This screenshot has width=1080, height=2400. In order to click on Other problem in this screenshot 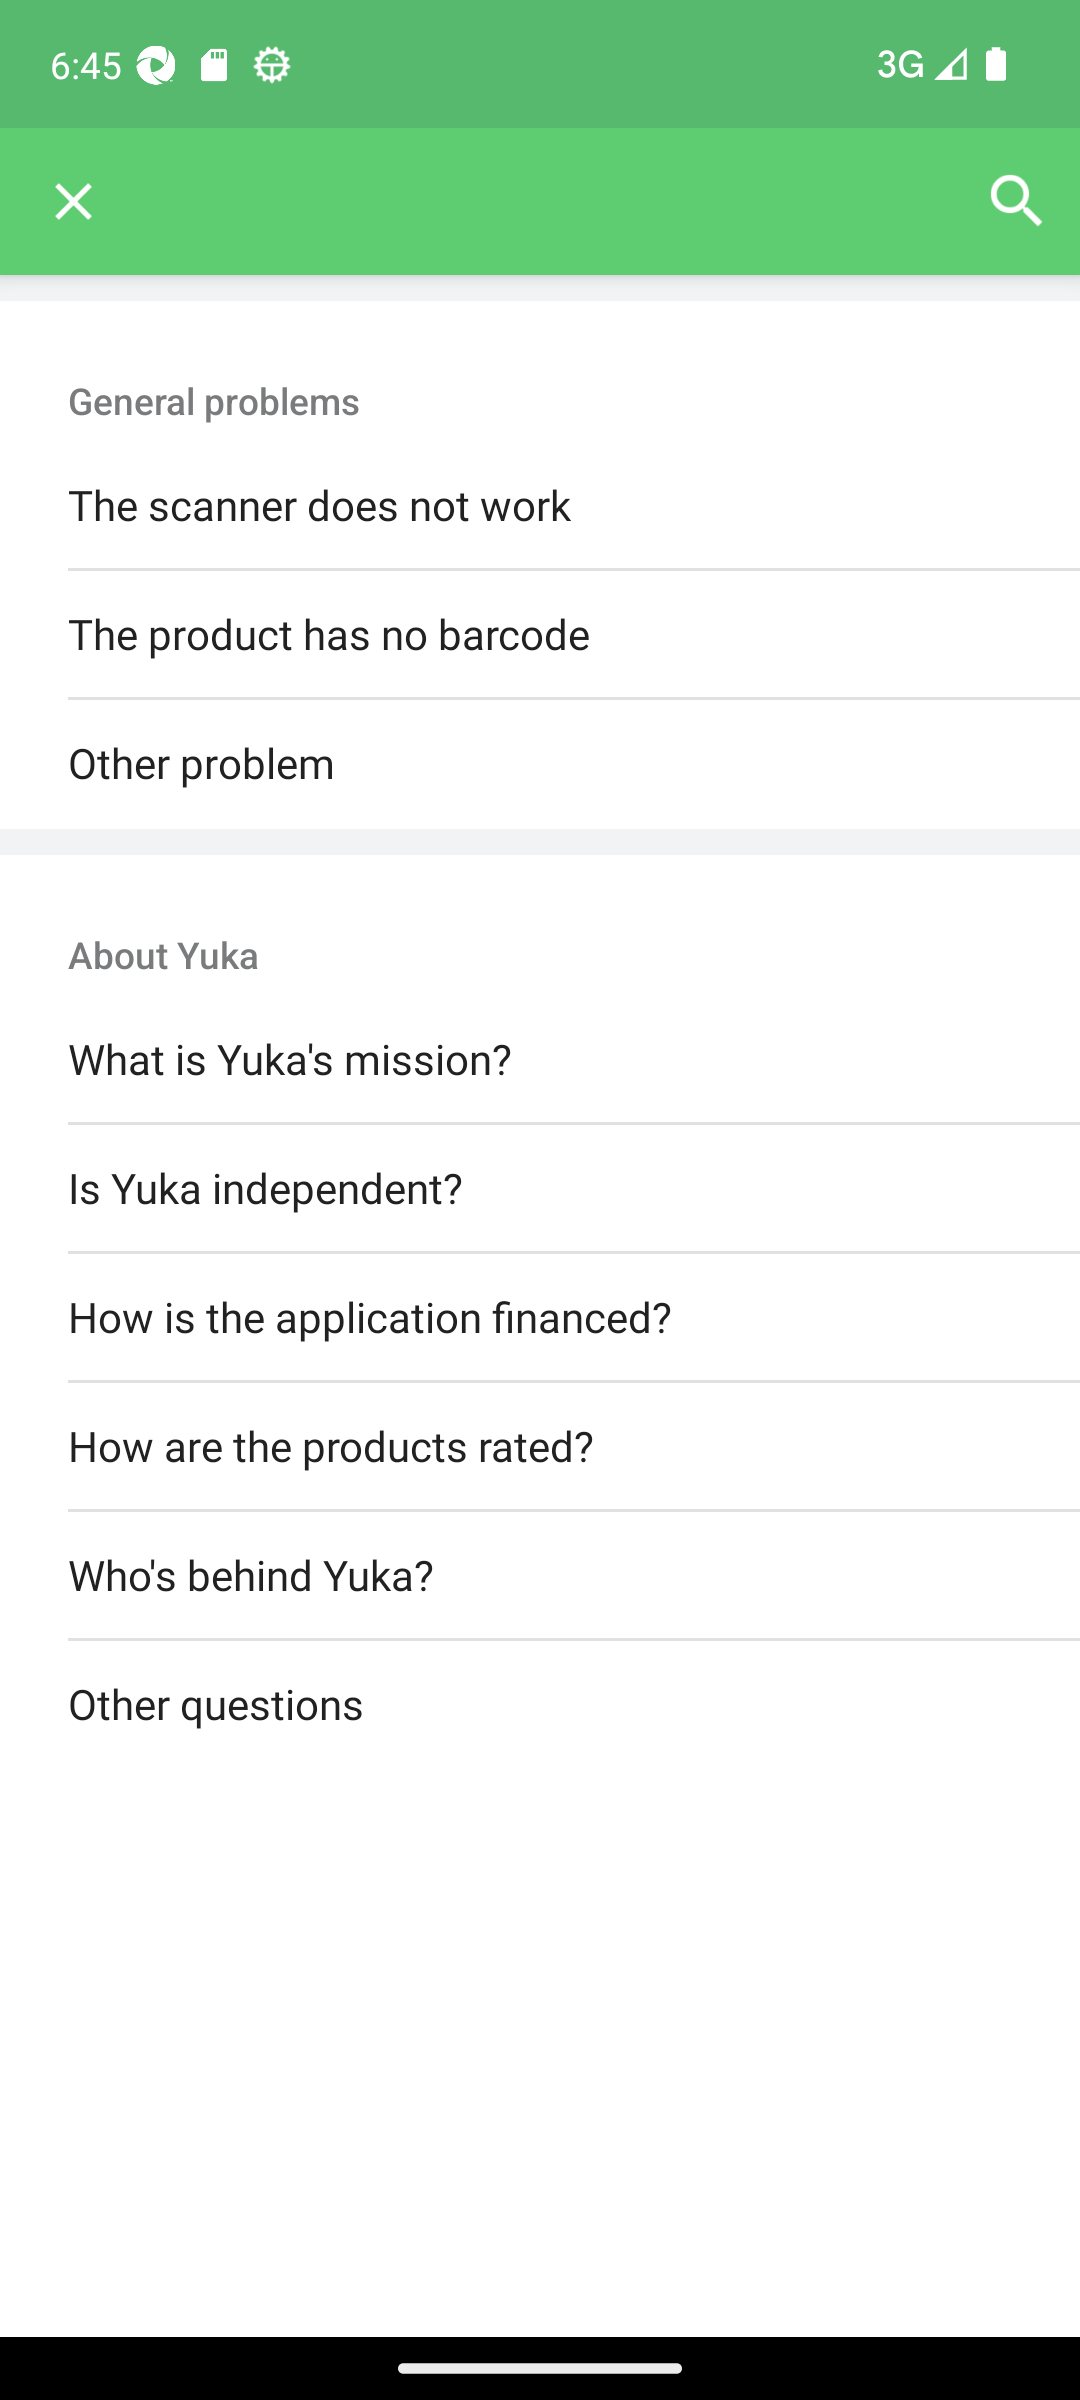, I will do `click(540, 764)`.